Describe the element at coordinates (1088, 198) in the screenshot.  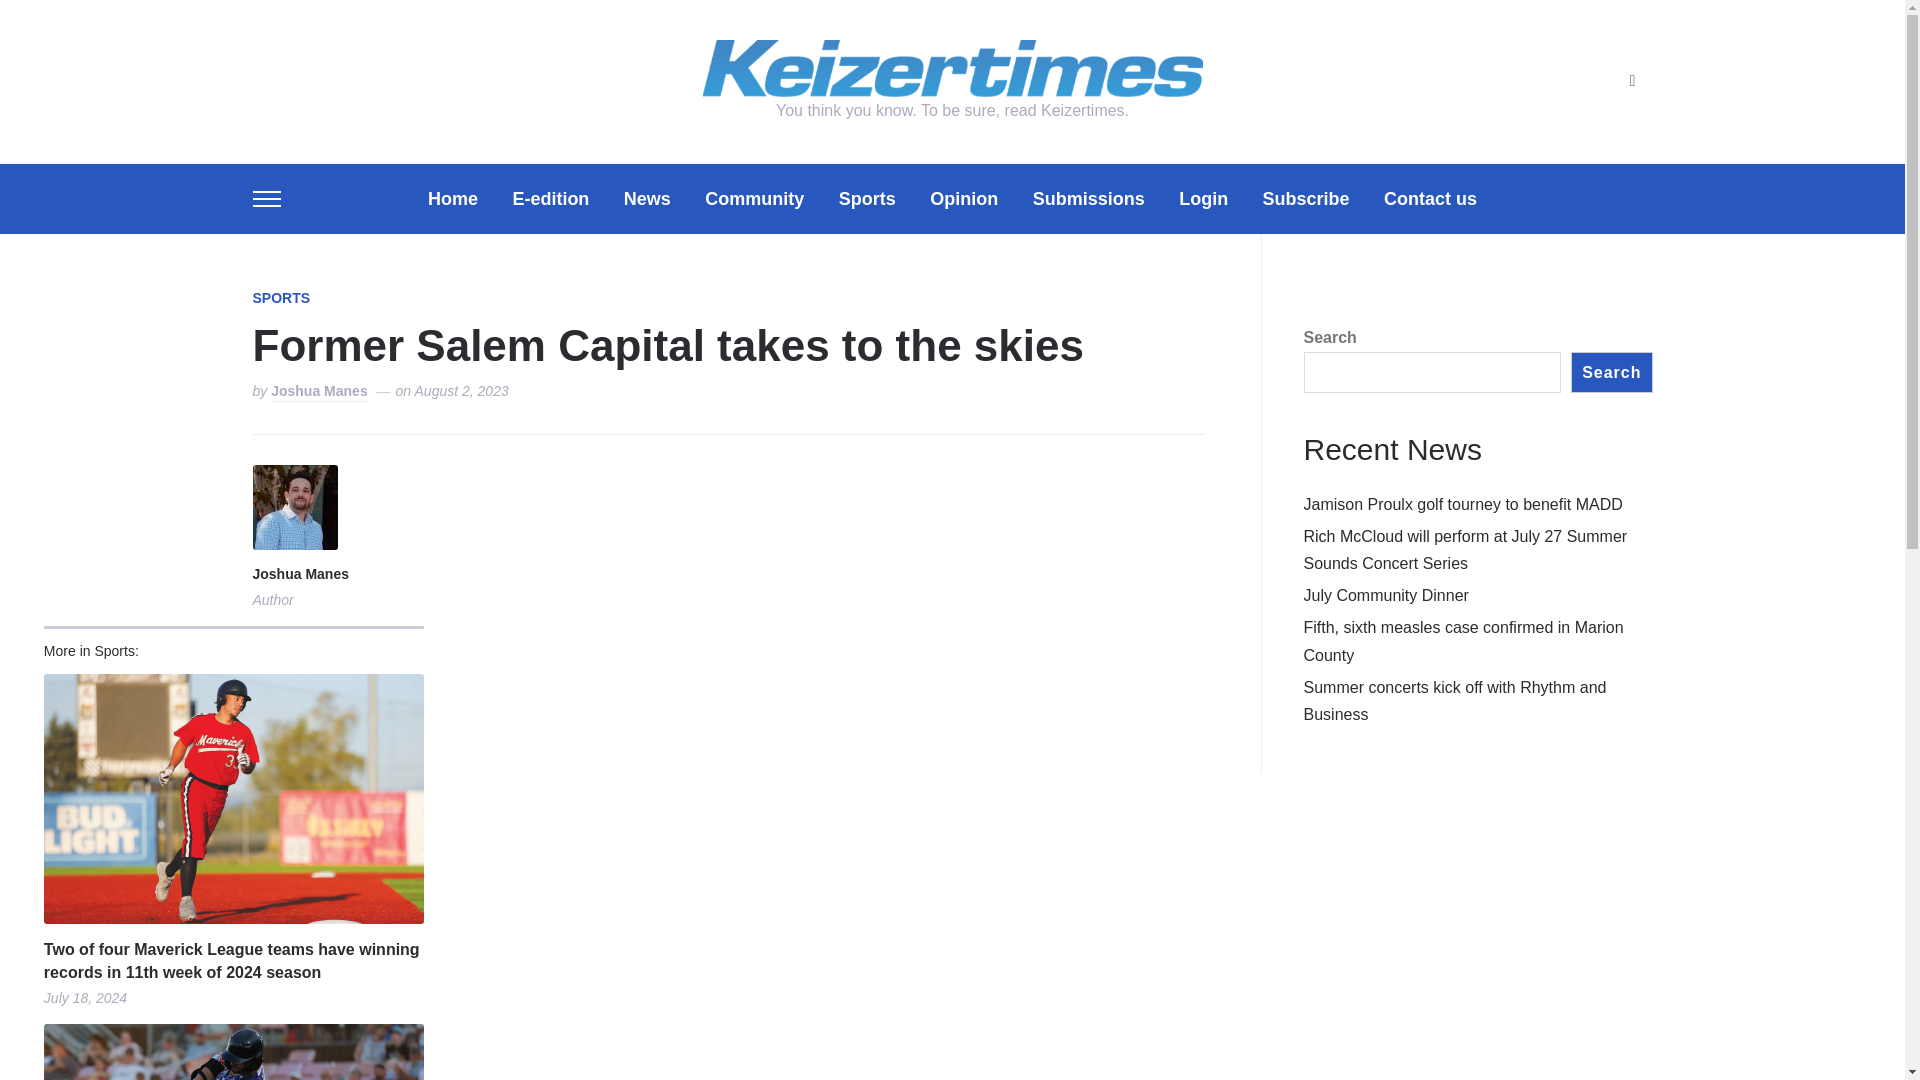
I see `Submissions` at that location.